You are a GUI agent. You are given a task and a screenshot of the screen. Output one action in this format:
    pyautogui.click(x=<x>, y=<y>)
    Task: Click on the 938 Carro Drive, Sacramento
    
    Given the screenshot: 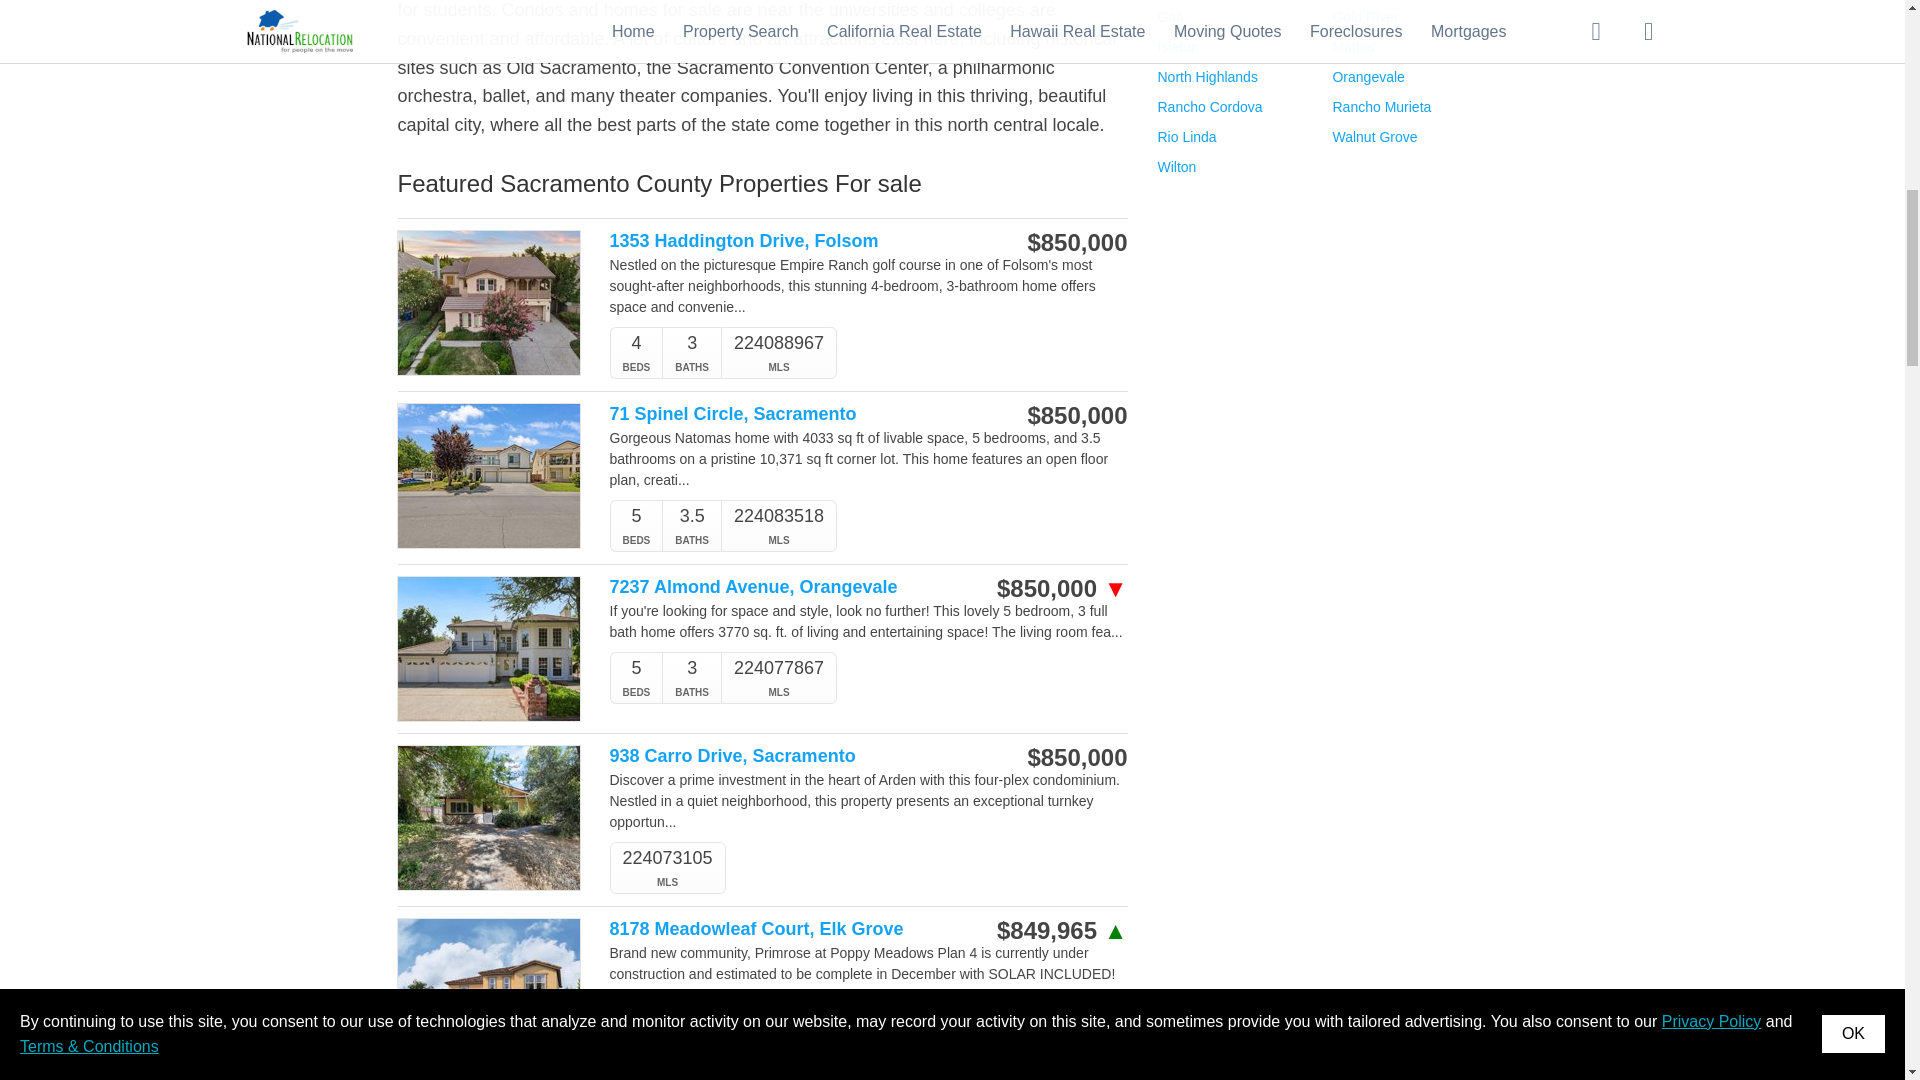 What is the action you would take?
    pyautogui.click(x=792, y=756)
    